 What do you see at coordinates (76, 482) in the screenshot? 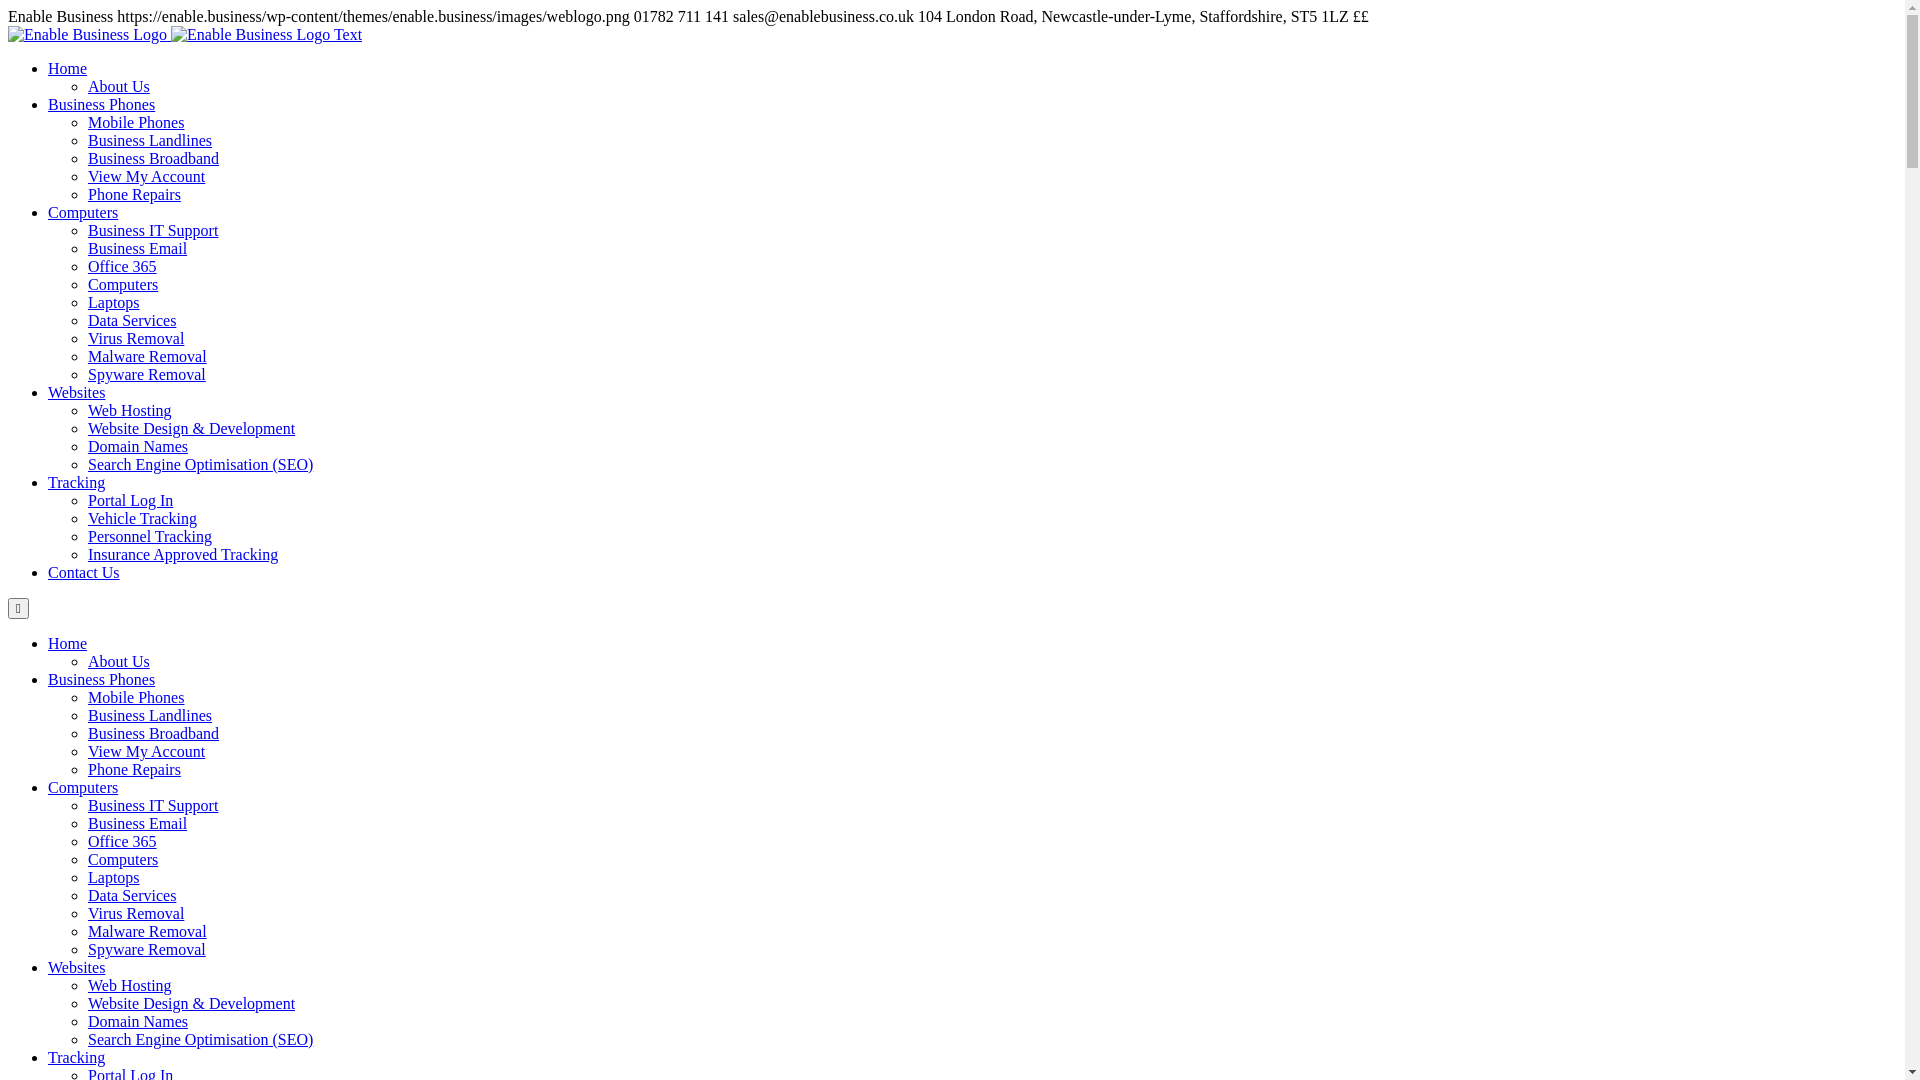
I see `Tracking` at bounding box center [76, 482].